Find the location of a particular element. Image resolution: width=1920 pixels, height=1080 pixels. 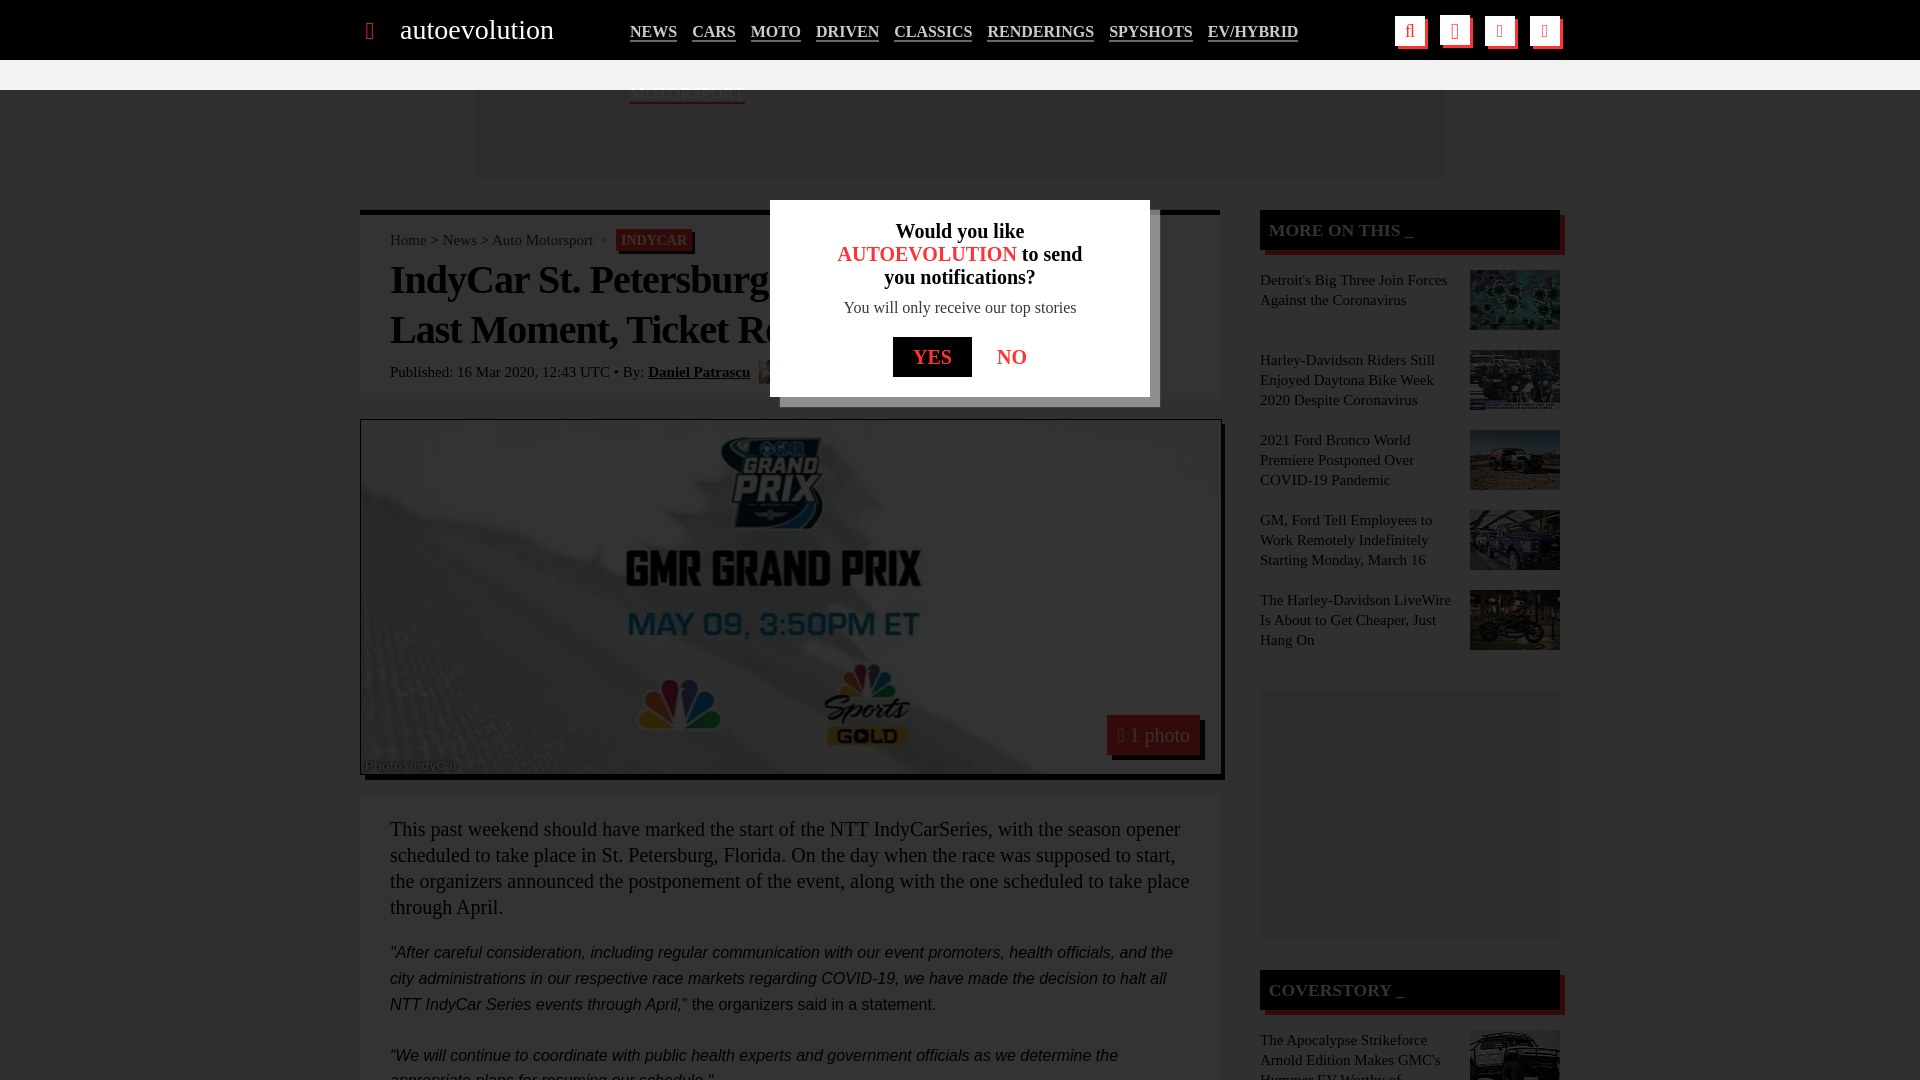

MOTO is located at coordinates (775, 32).